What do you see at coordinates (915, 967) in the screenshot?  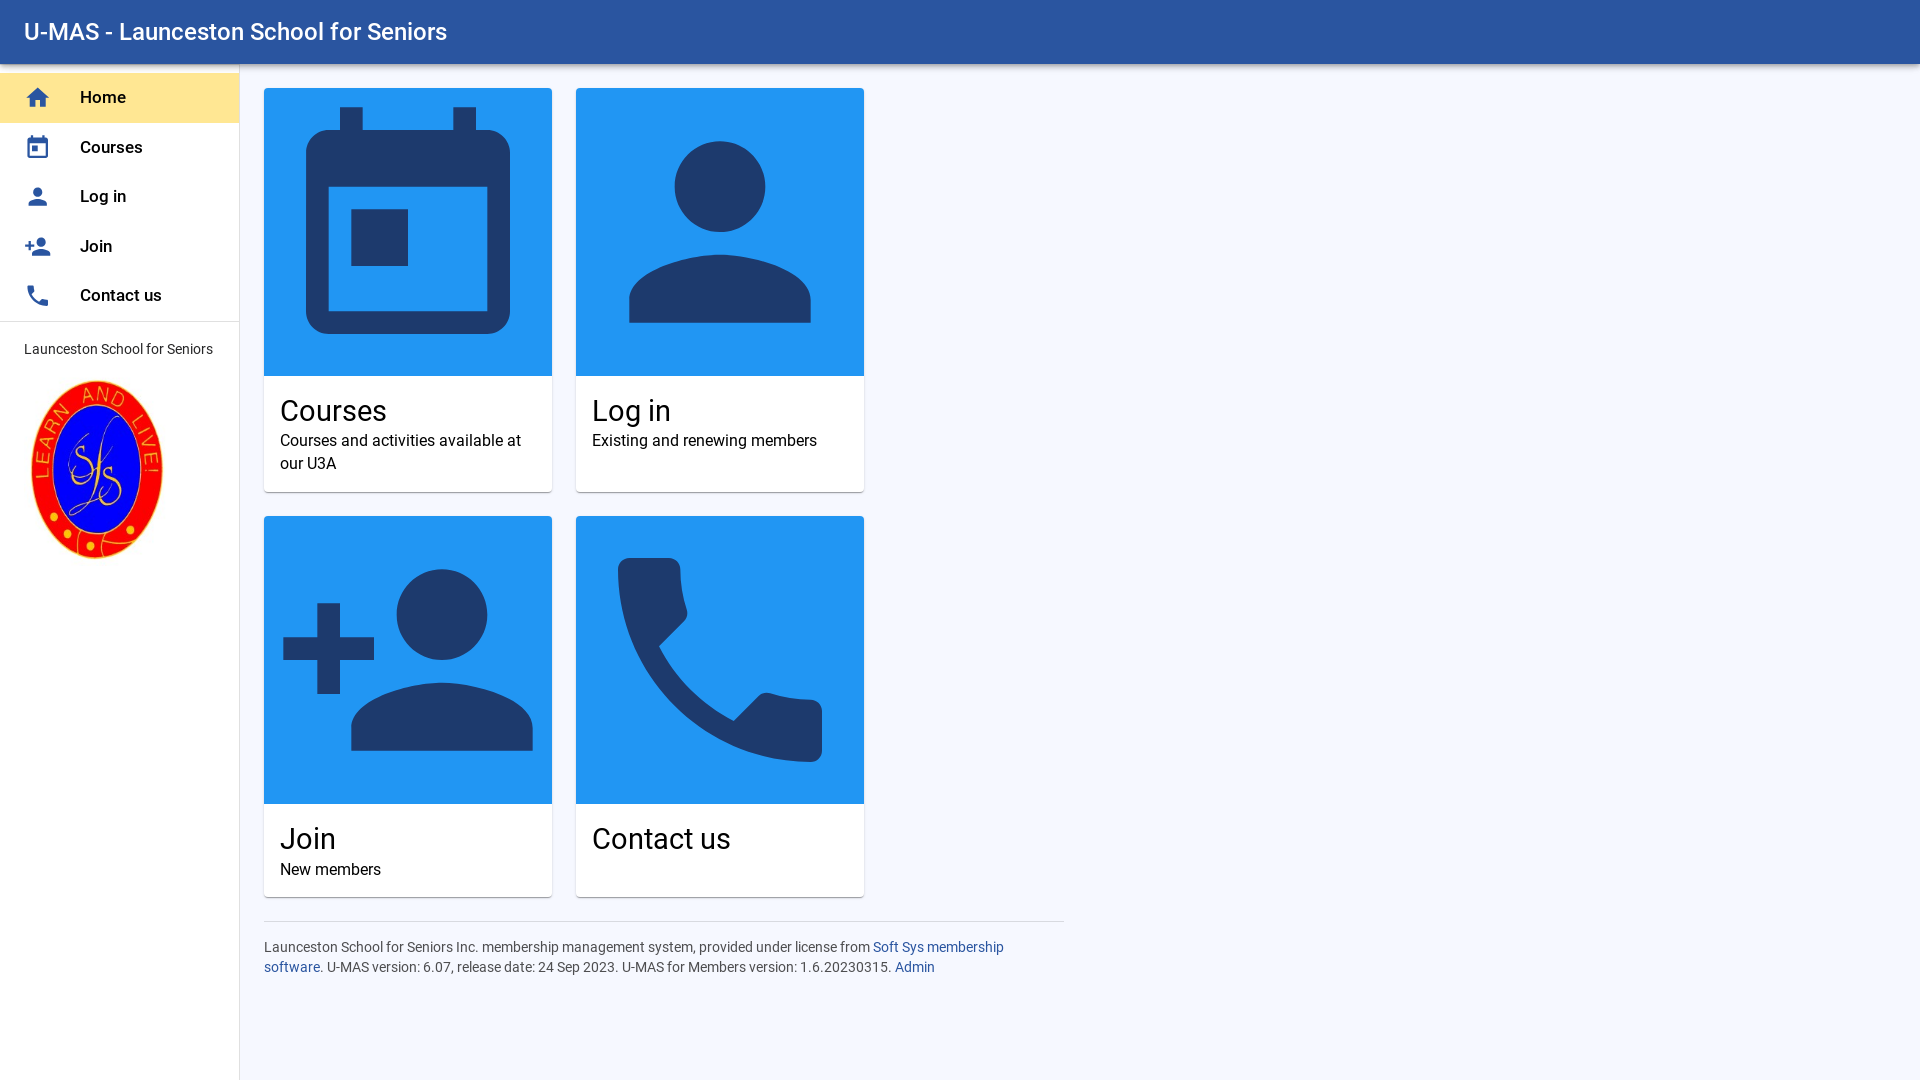 I see `Admin` at bounding box center [915, 967].